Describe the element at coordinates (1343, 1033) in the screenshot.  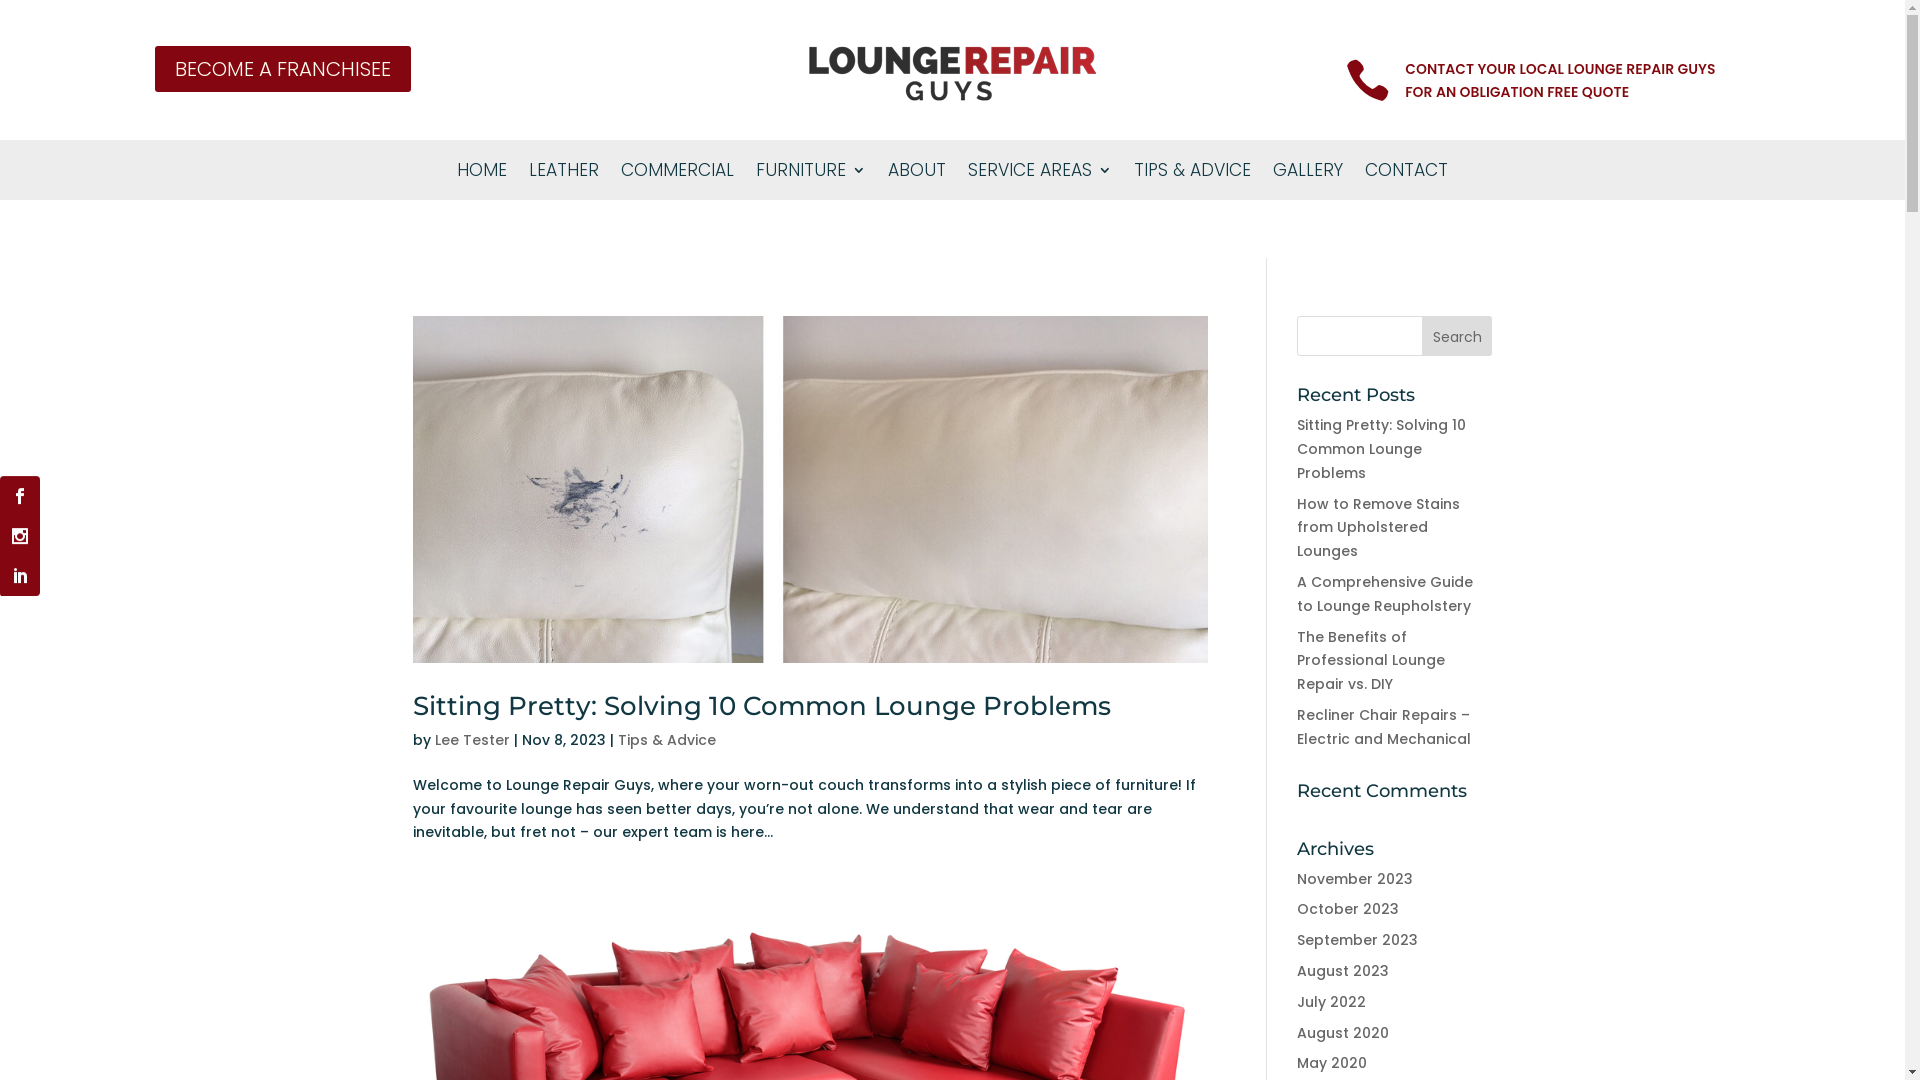
I see `August 2020` at that location.